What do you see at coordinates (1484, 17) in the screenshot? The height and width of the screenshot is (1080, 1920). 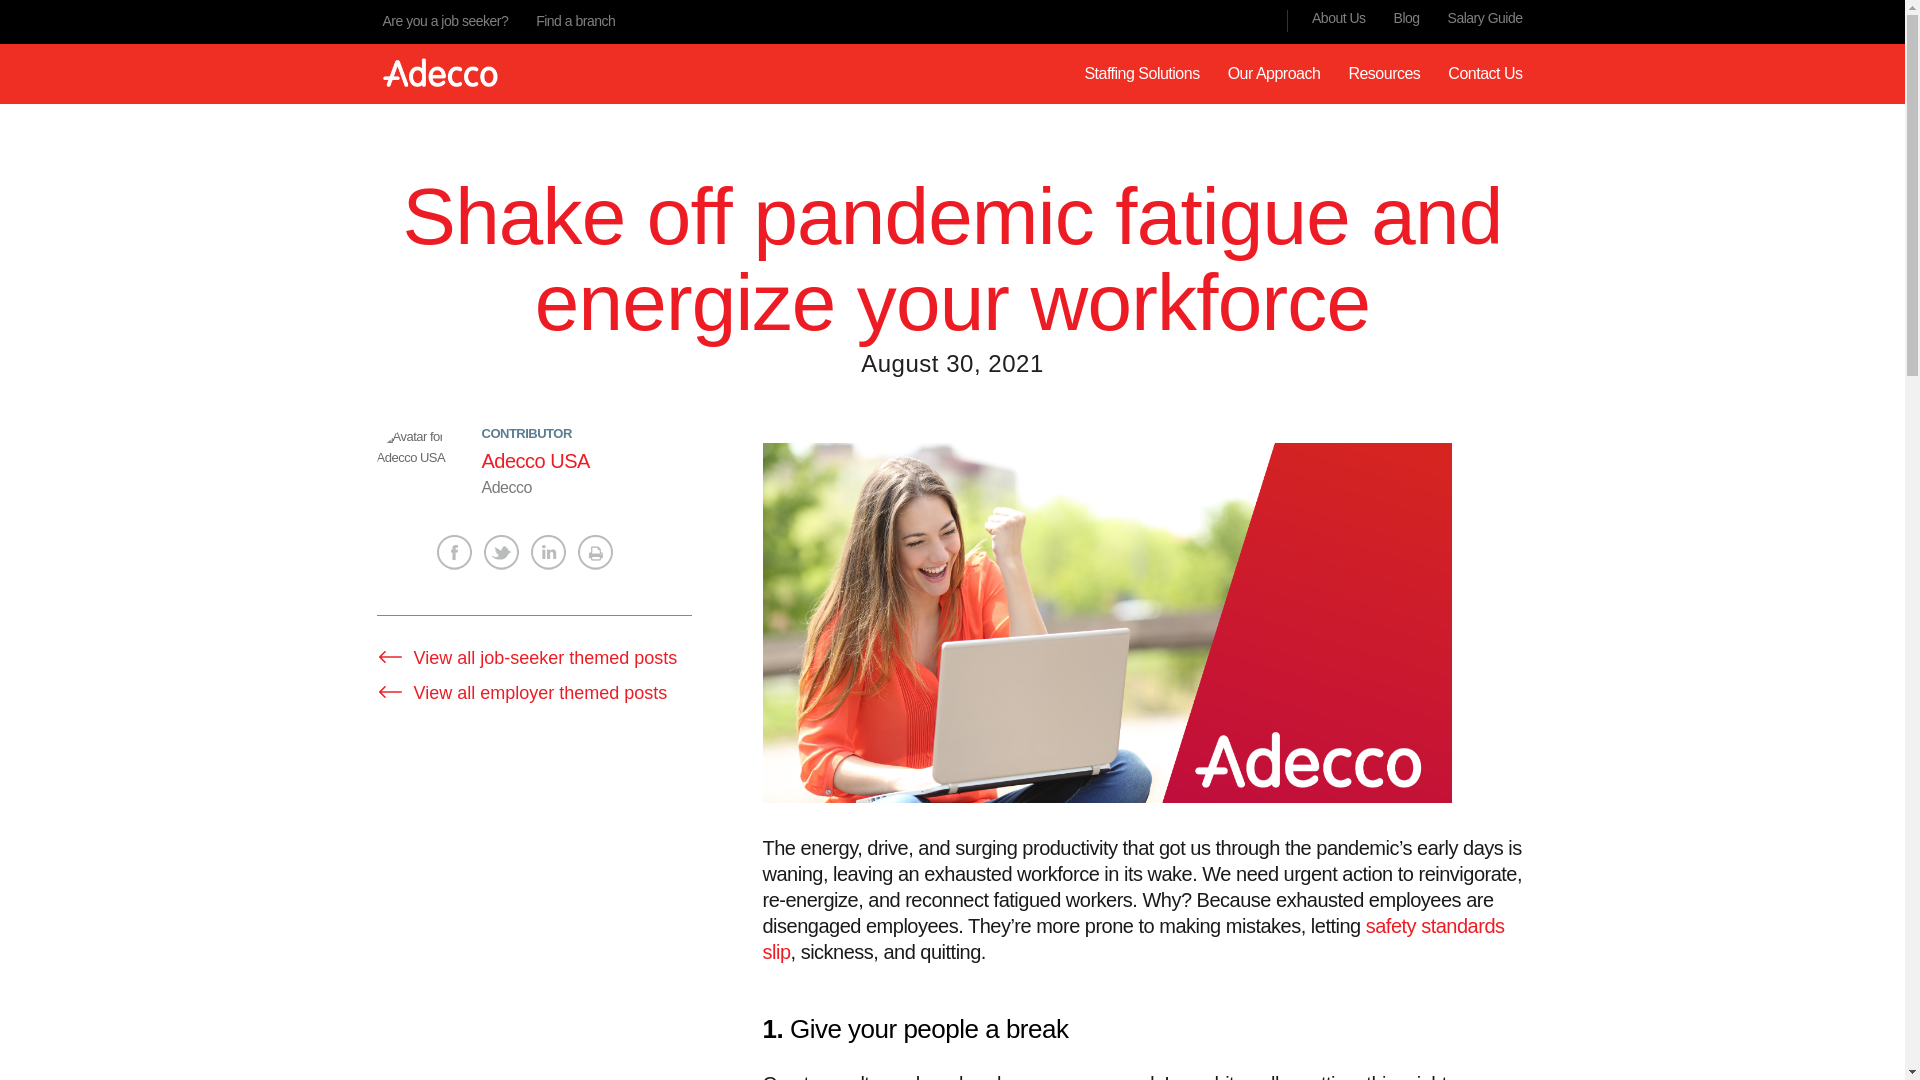 I see `Salary Guide` at bounding box center [1484, 17].